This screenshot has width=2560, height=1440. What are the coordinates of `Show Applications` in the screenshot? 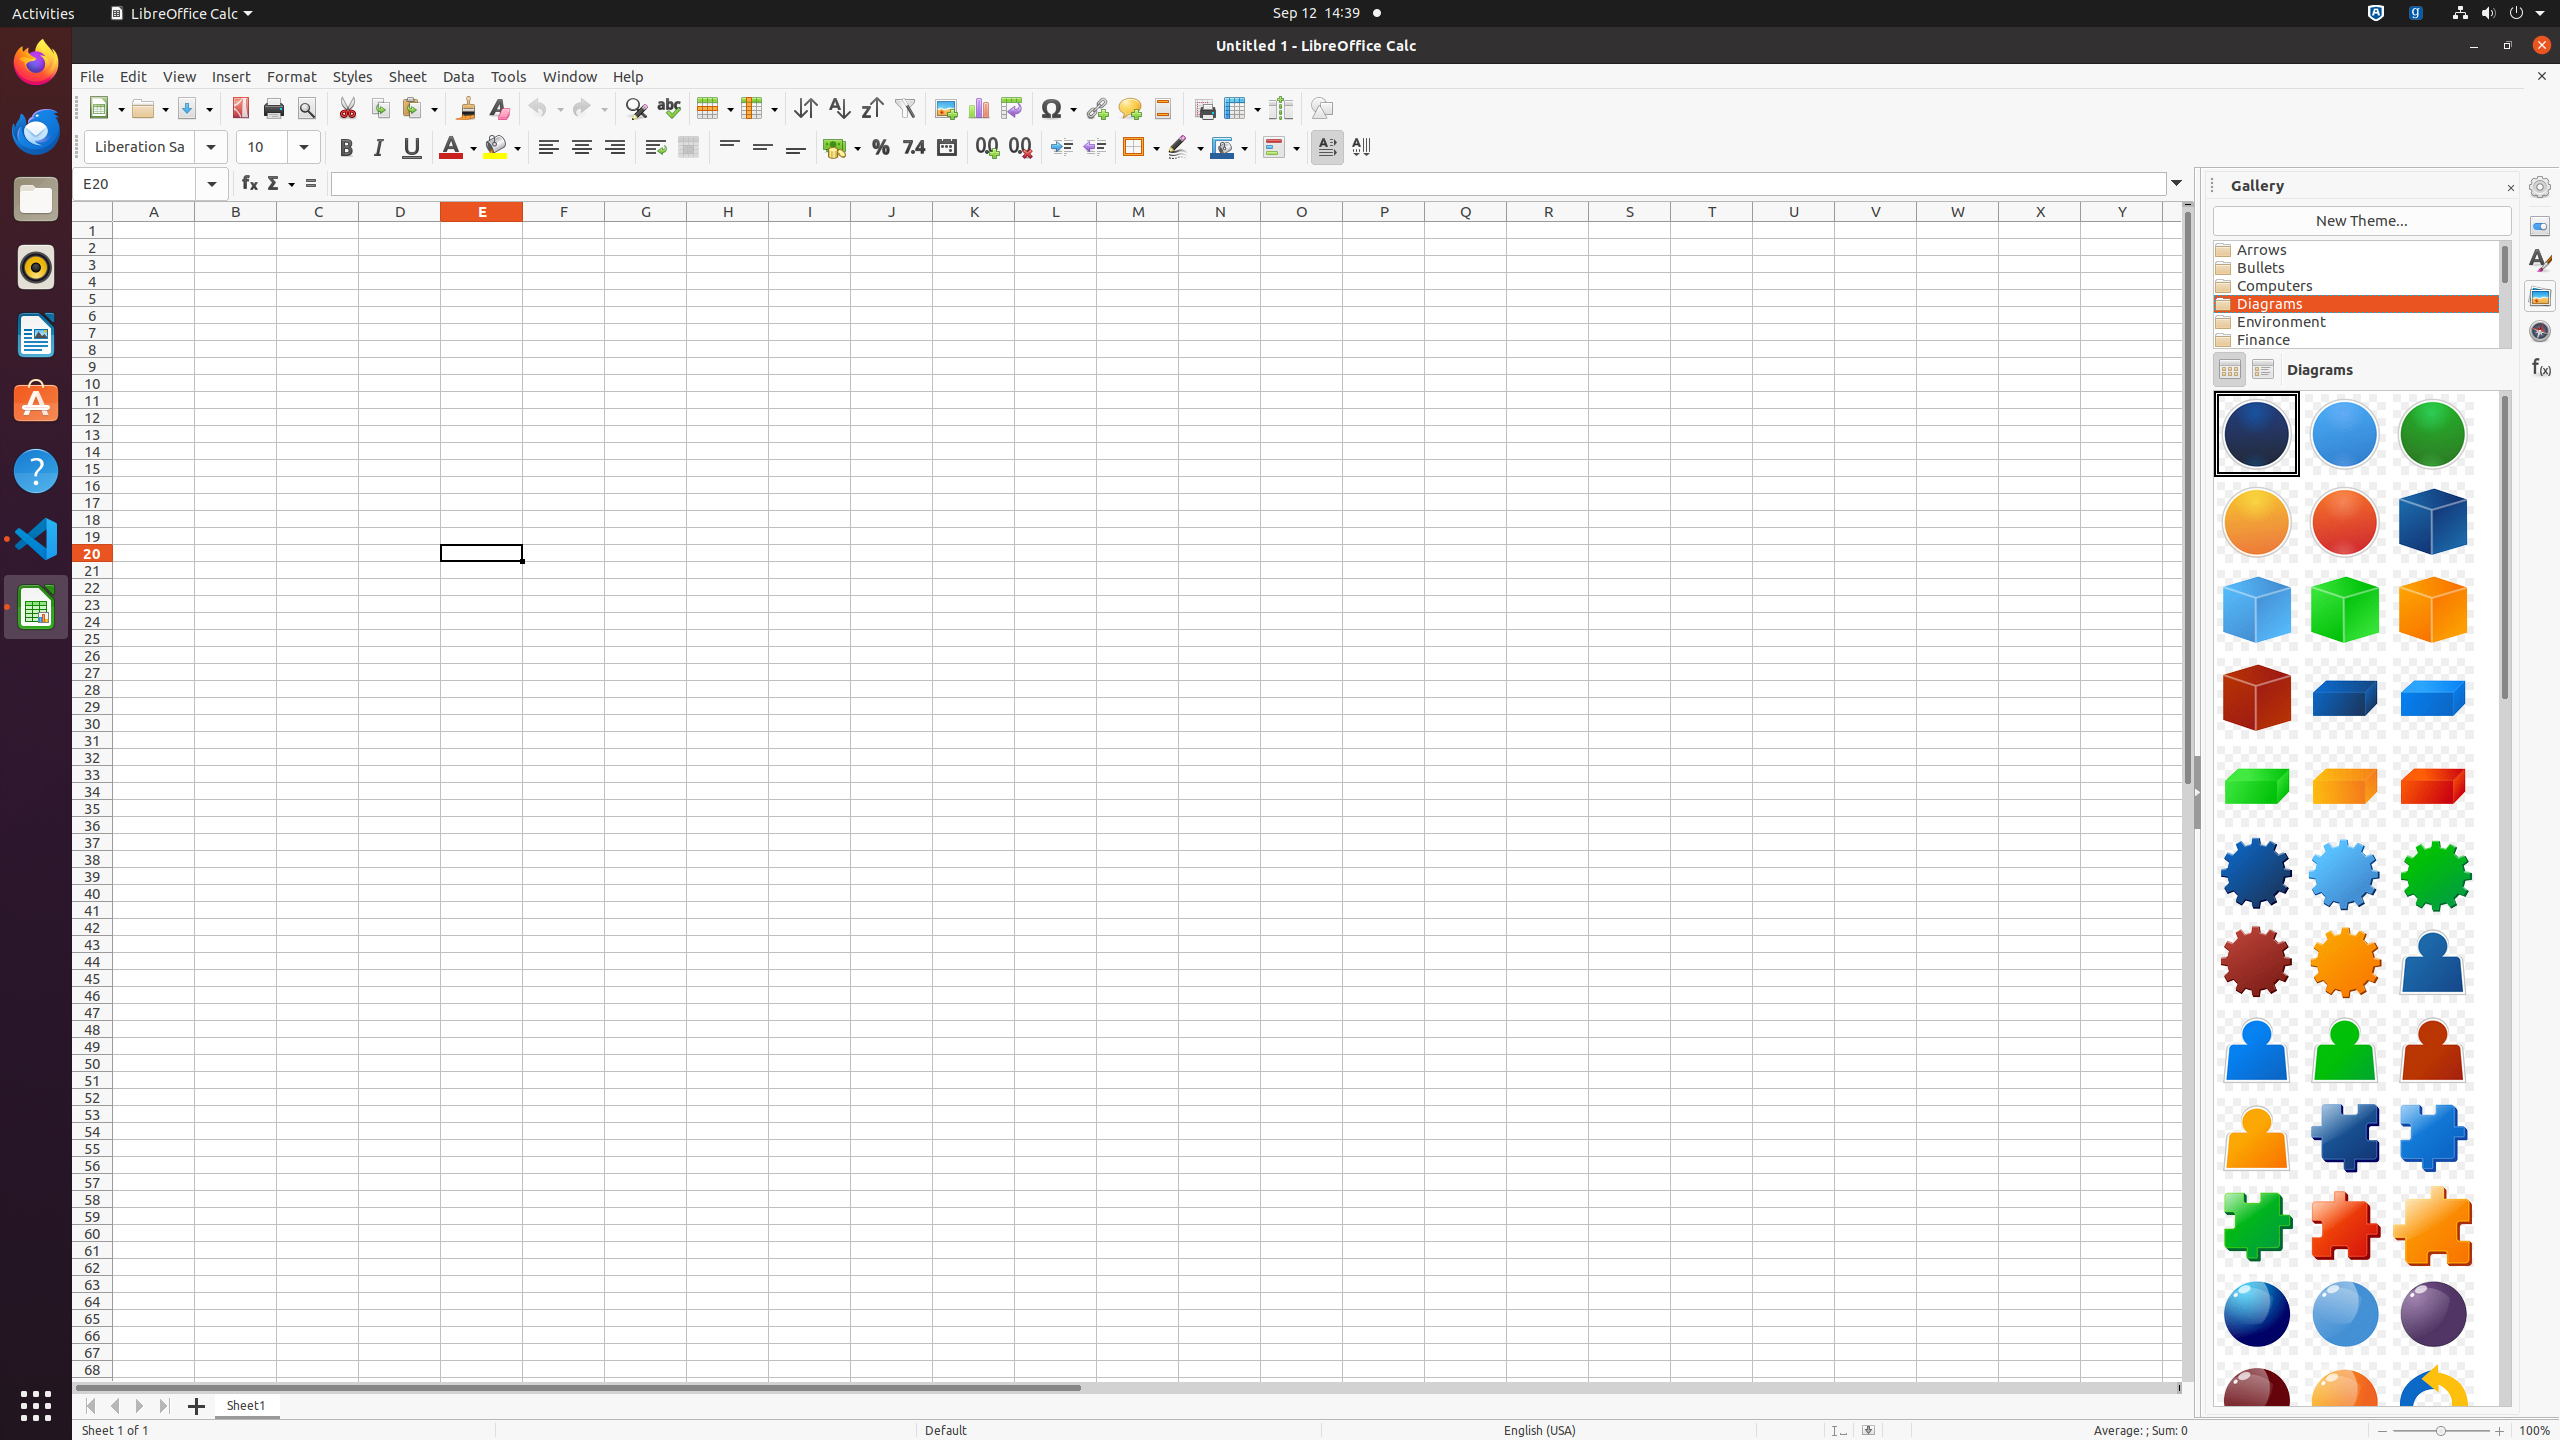 It's located at (36, 1406).